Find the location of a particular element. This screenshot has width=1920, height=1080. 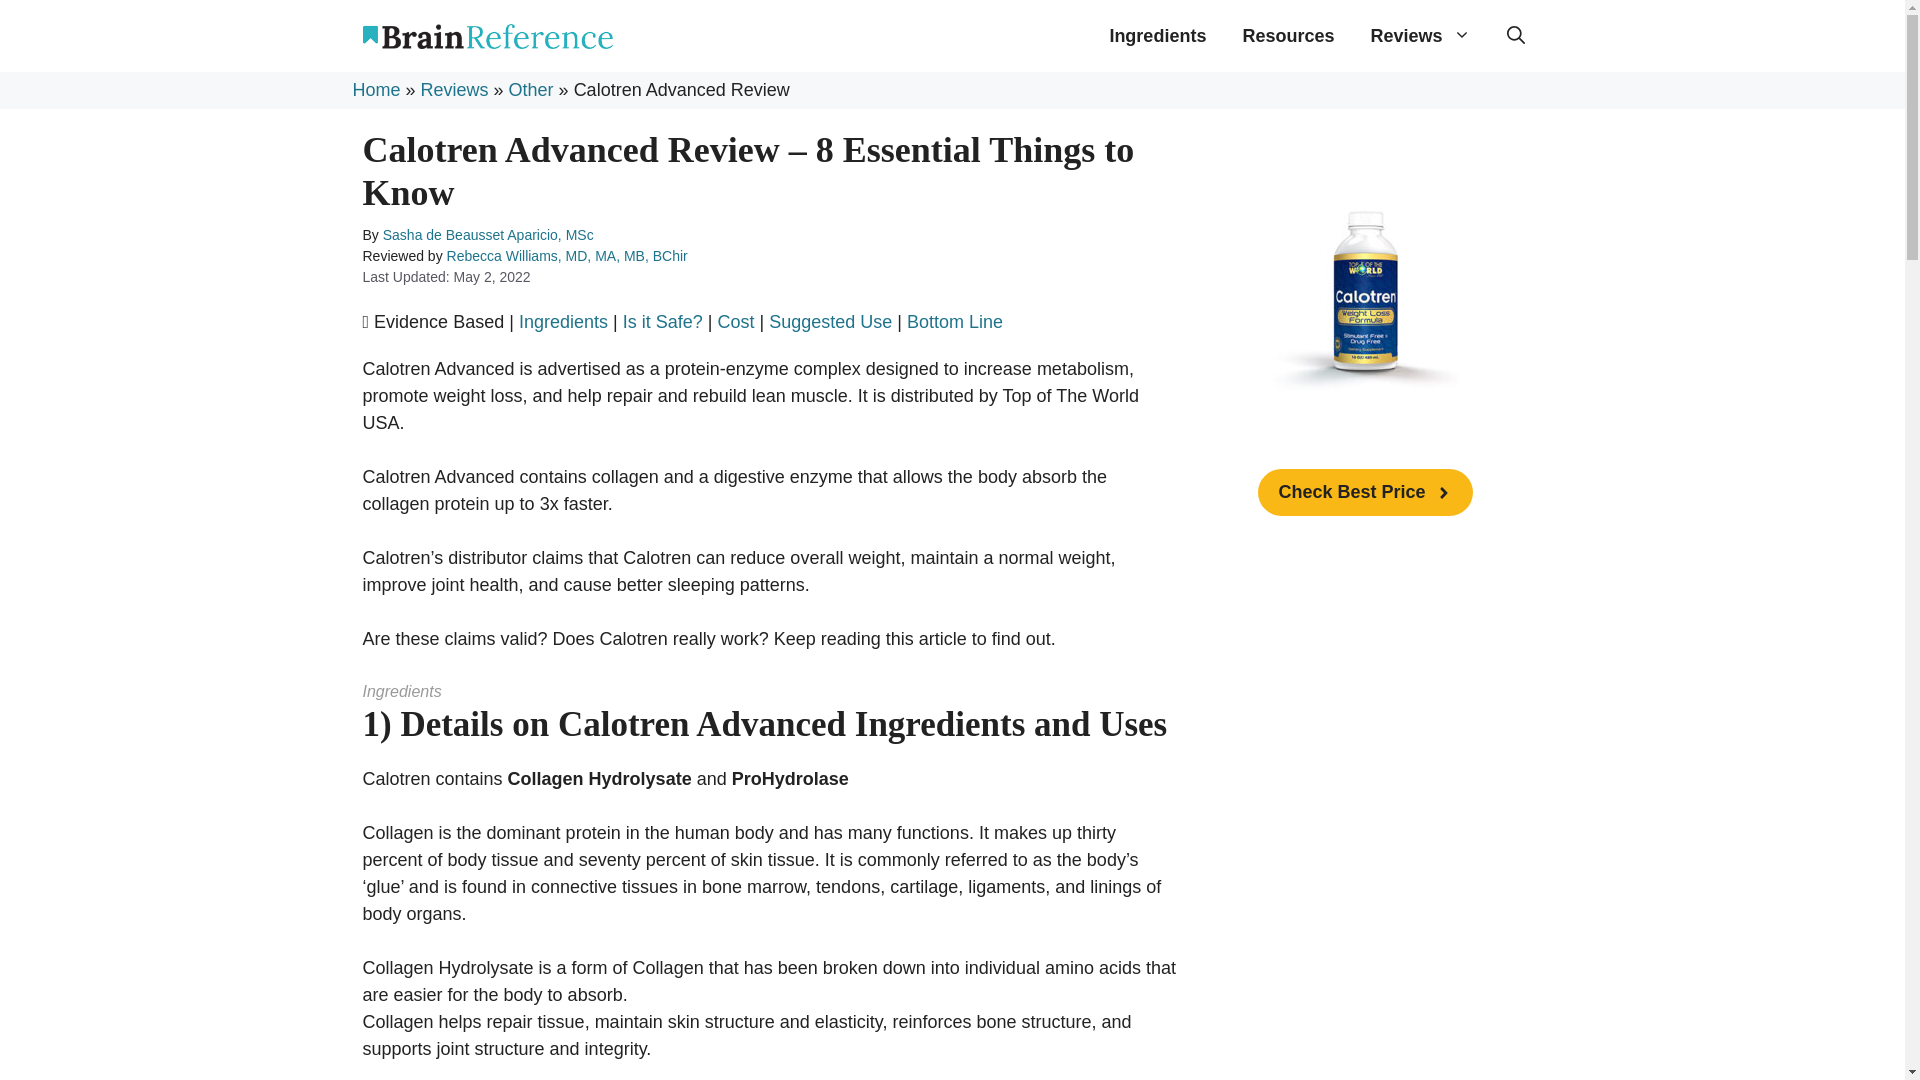

Other is located at coordinates (531, 90).